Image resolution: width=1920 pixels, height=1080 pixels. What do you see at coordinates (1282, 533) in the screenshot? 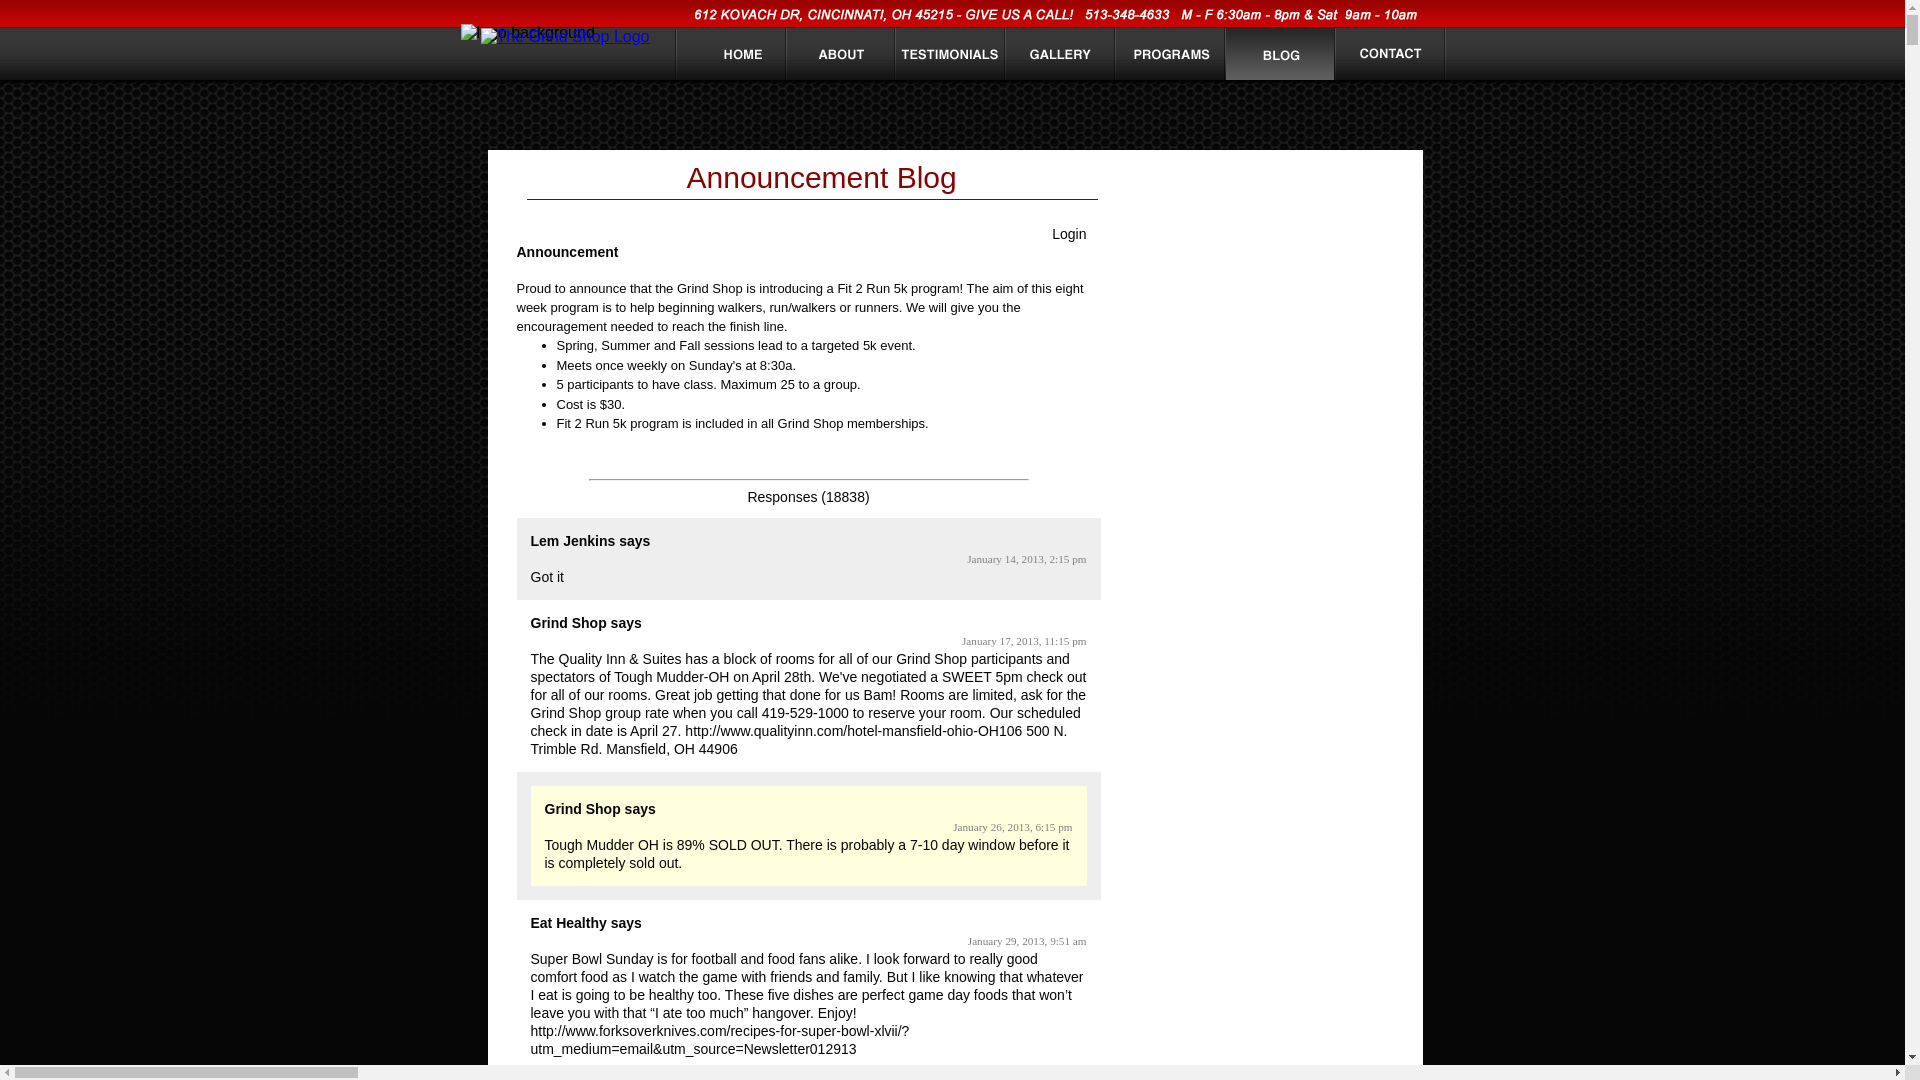
I see `CLICK HERE` at bounding box center [1282, 533].